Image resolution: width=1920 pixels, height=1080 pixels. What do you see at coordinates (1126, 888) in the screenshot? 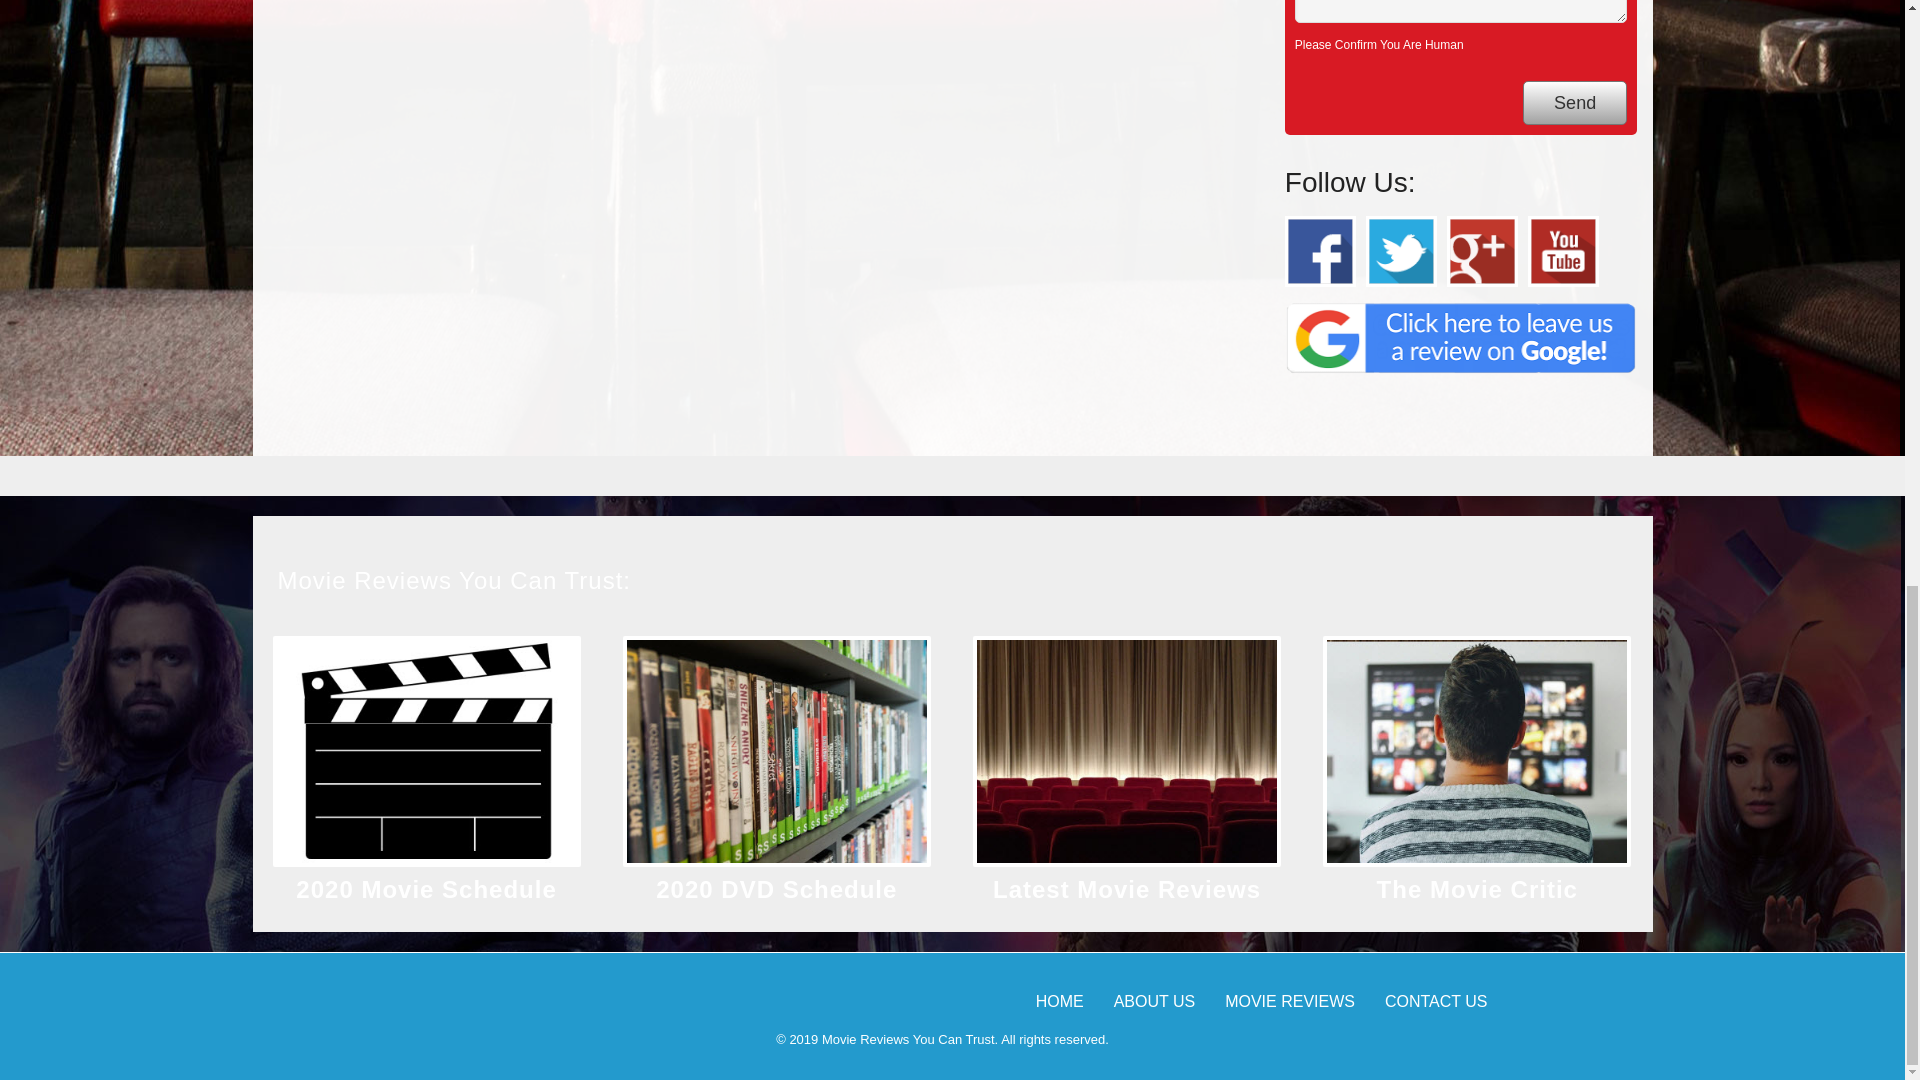
I see `Latest Movie Reviews` at bounding box center [1126, 888].